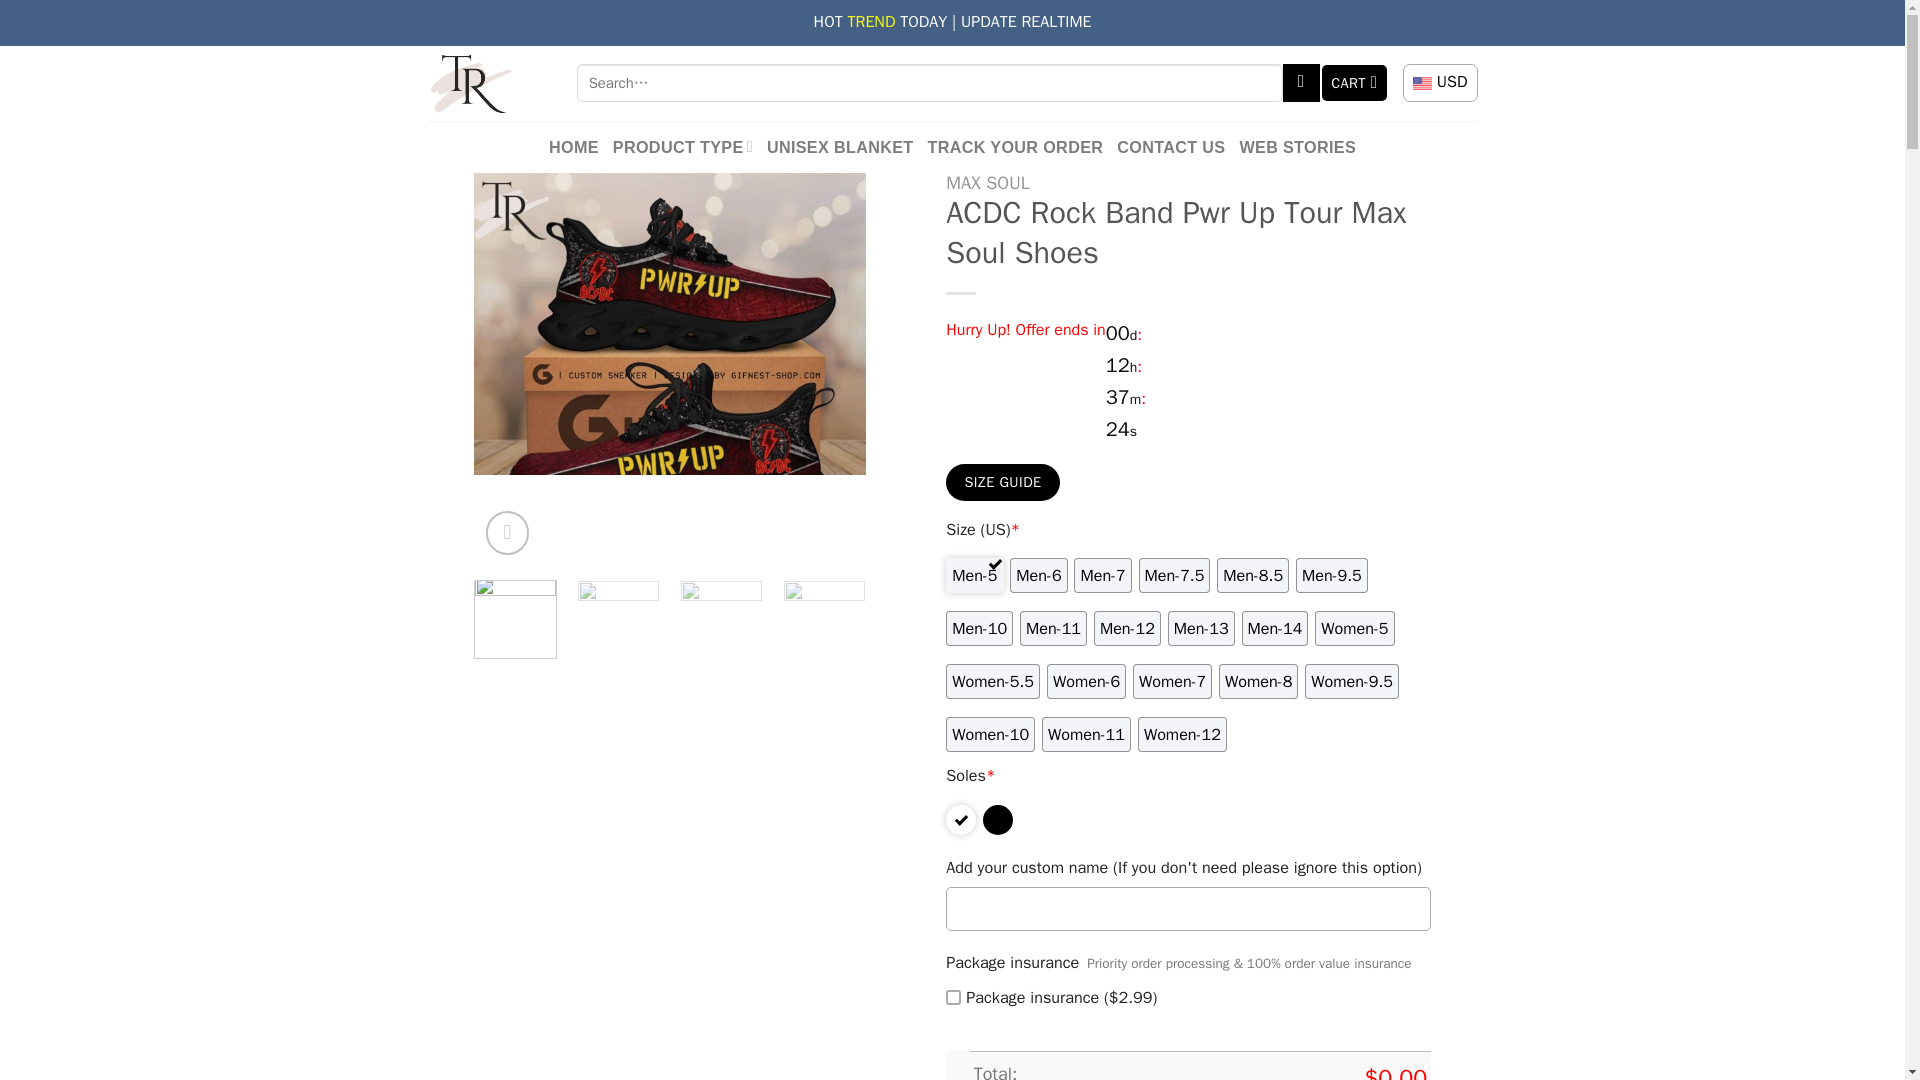 This screenshot has width=1920, height=1080. I want to click on Men-5, so click(974, 575).